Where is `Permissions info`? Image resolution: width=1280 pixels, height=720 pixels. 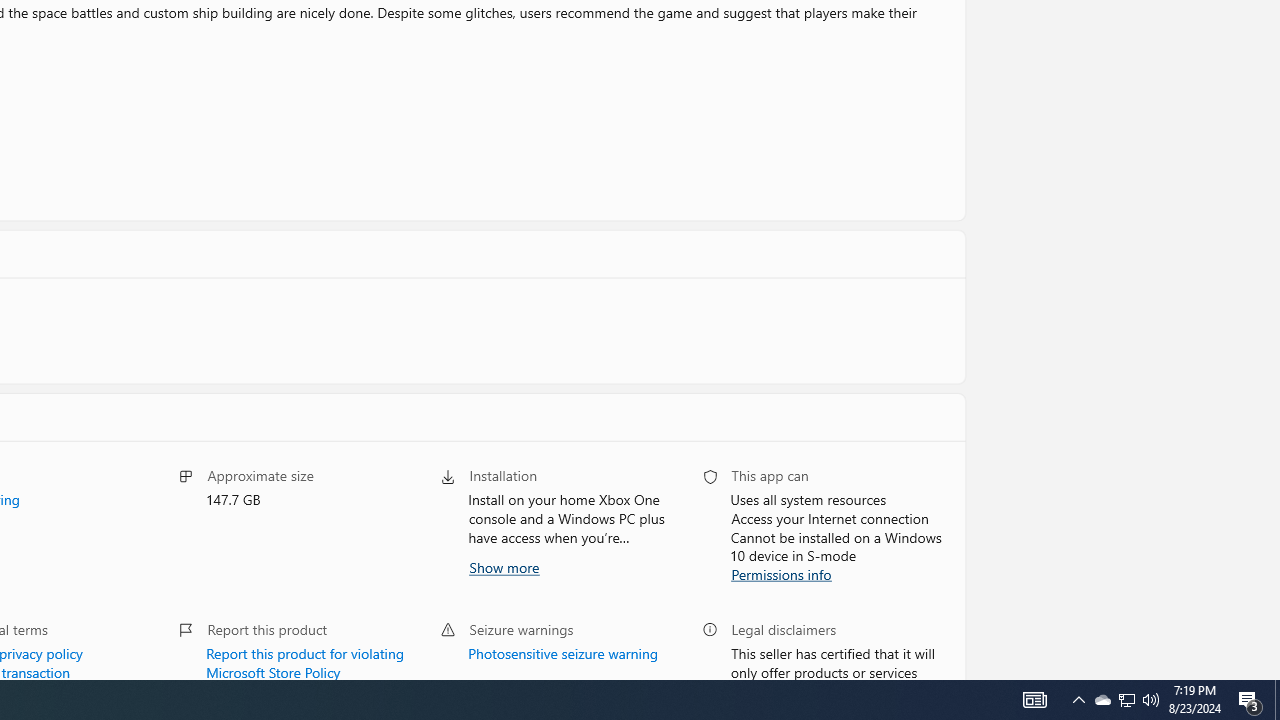 Permissions info is located at coordinates (780, 572).